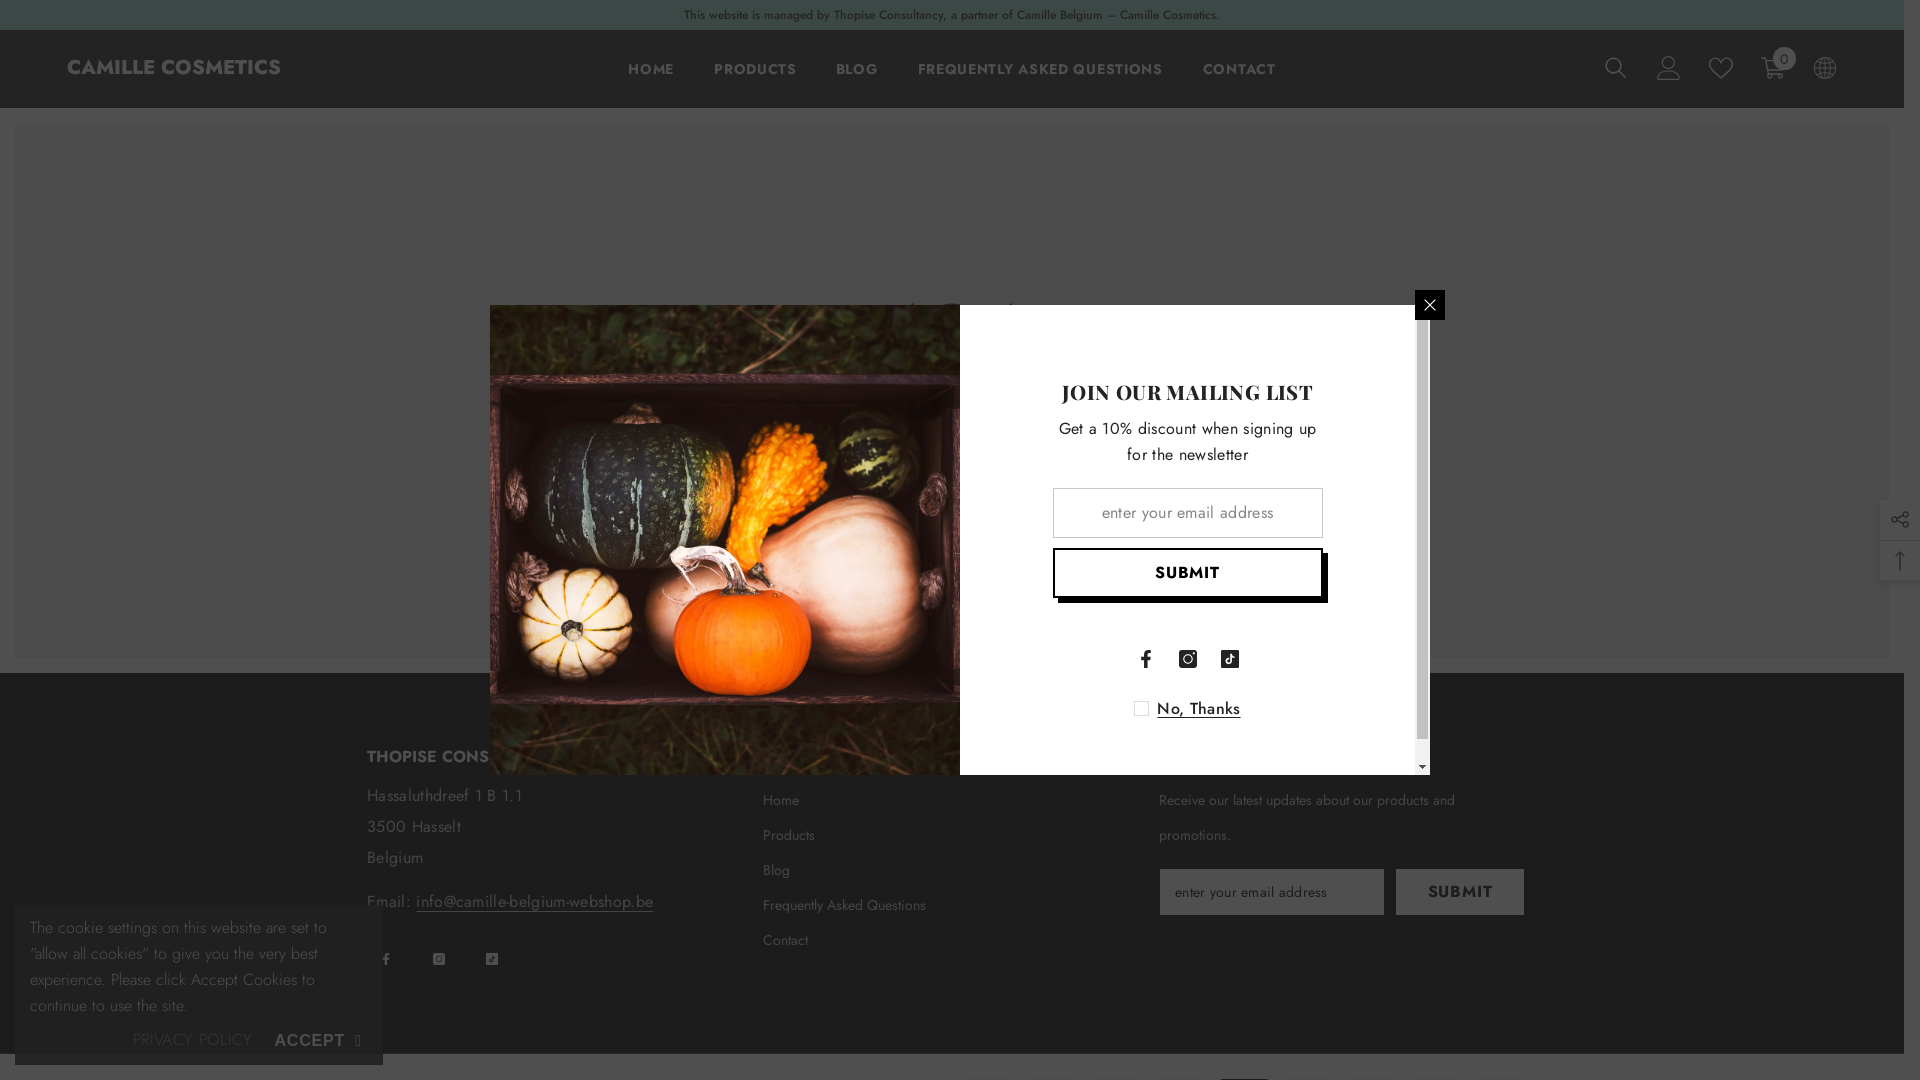 This screenshot has height=1080, width=1920. Describe the element at coordinates (1145, 659) in the screenshot. I see `Facebook` at that location.